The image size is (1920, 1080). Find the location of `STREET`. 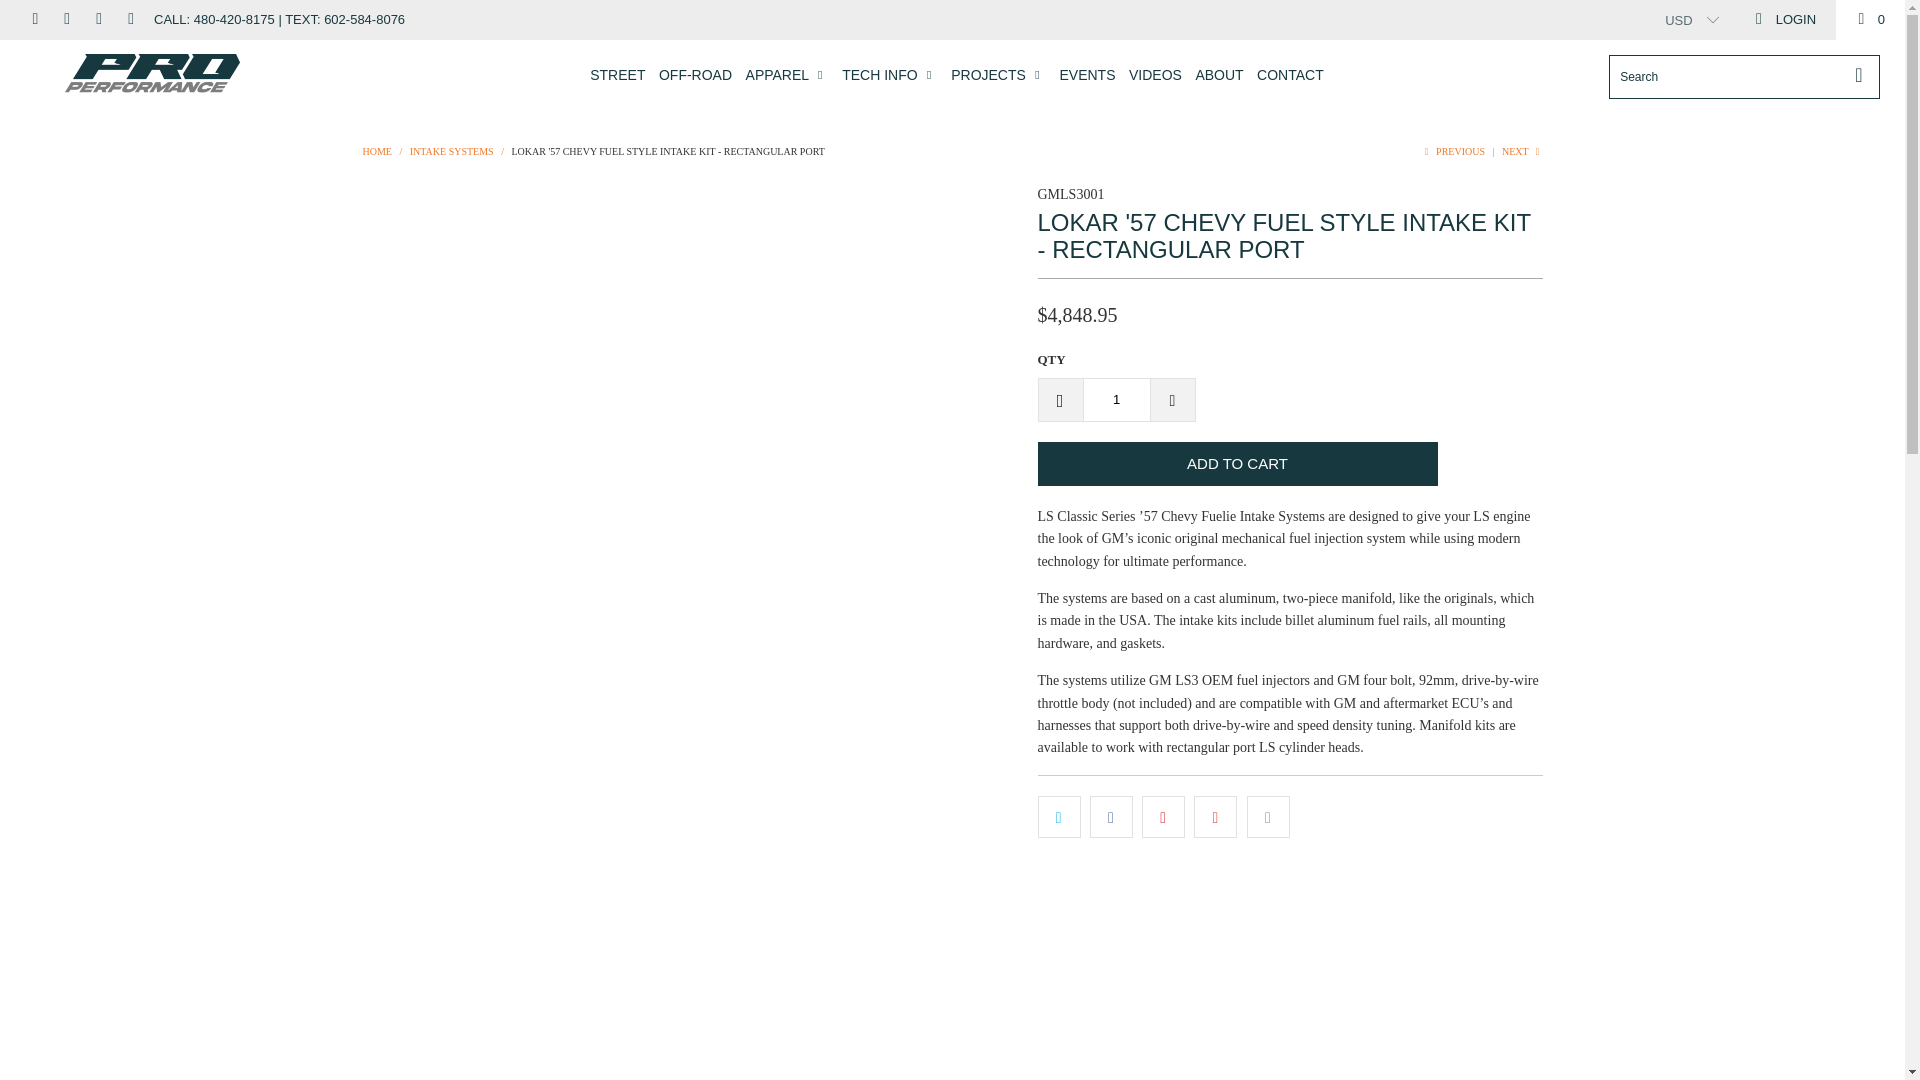

STREET is located at coordinates (617, 75).